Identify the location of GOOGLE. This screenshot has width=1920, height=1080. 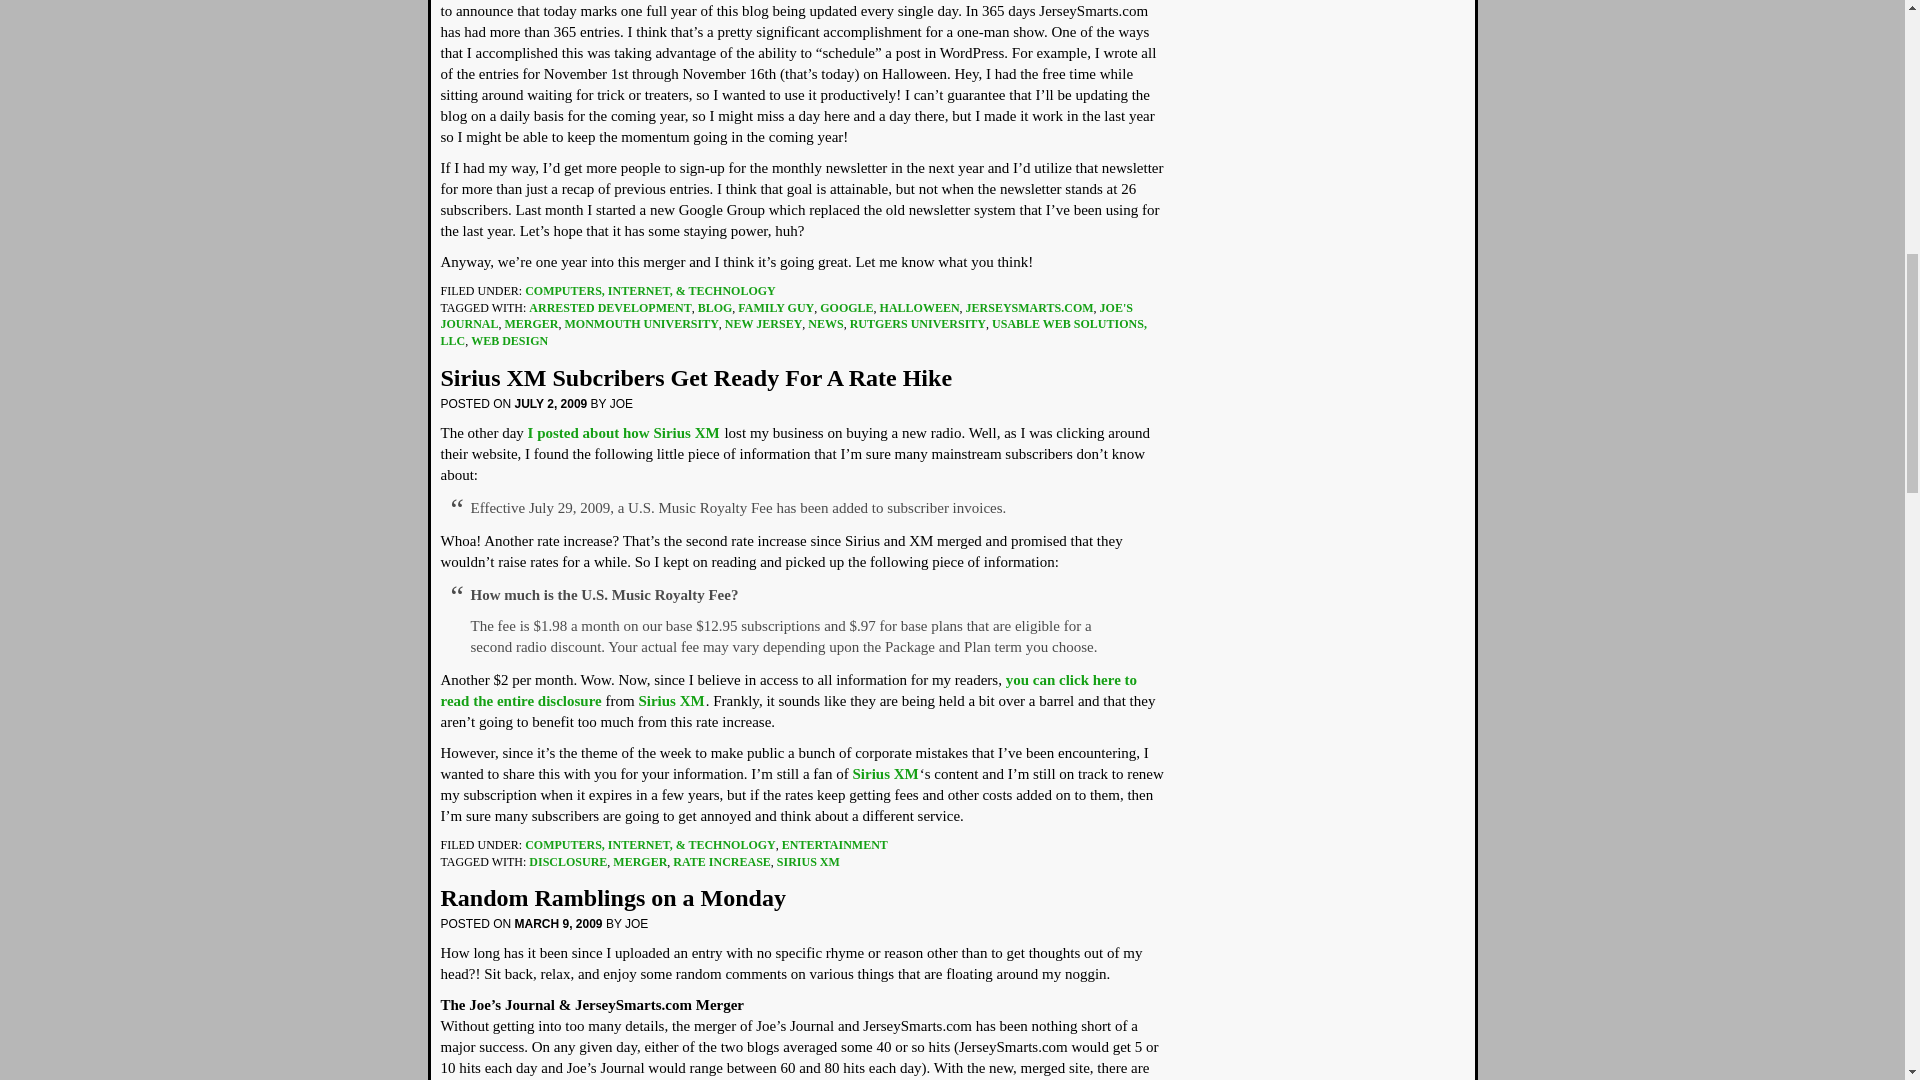
(846, 308).